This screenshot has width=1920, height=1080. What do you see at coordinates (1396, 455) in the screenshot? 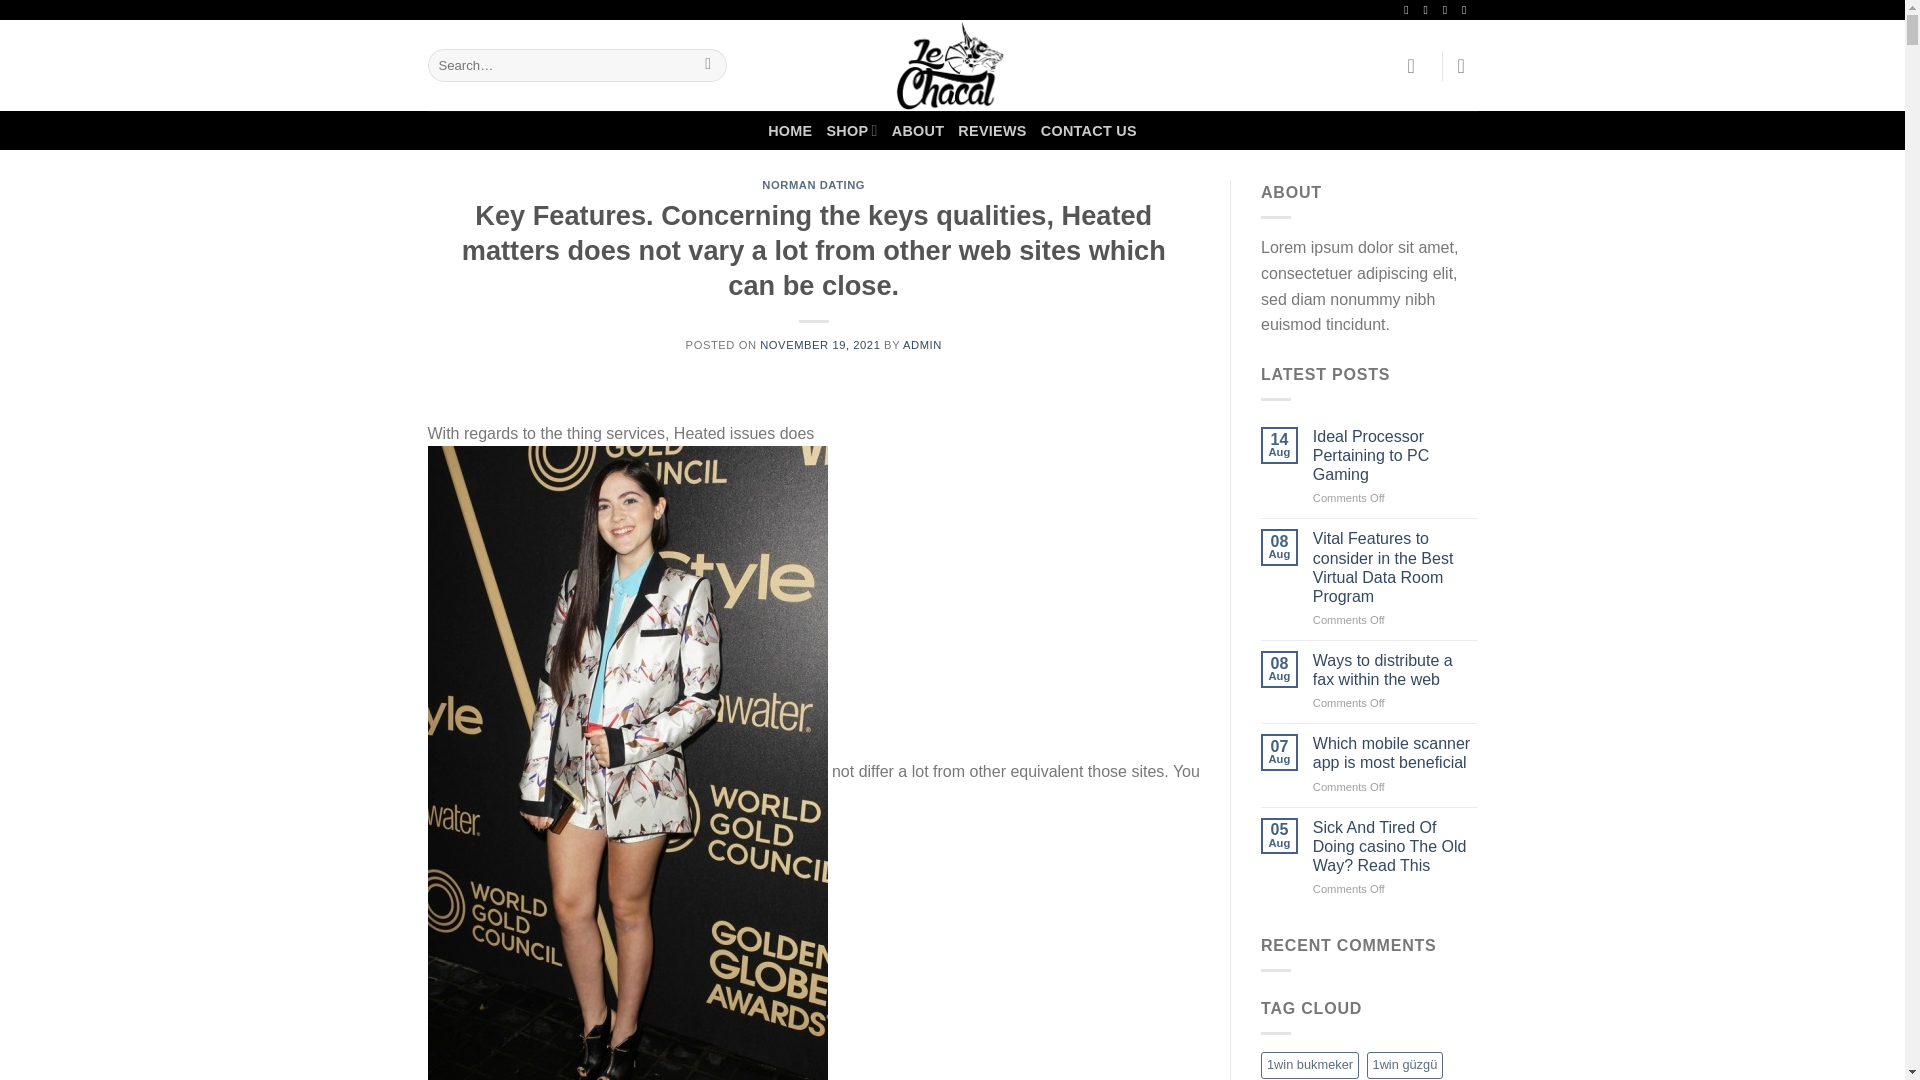
I see `Ideal Processor Pertaining to PC Gaming` at bounding box center [1396, 455].